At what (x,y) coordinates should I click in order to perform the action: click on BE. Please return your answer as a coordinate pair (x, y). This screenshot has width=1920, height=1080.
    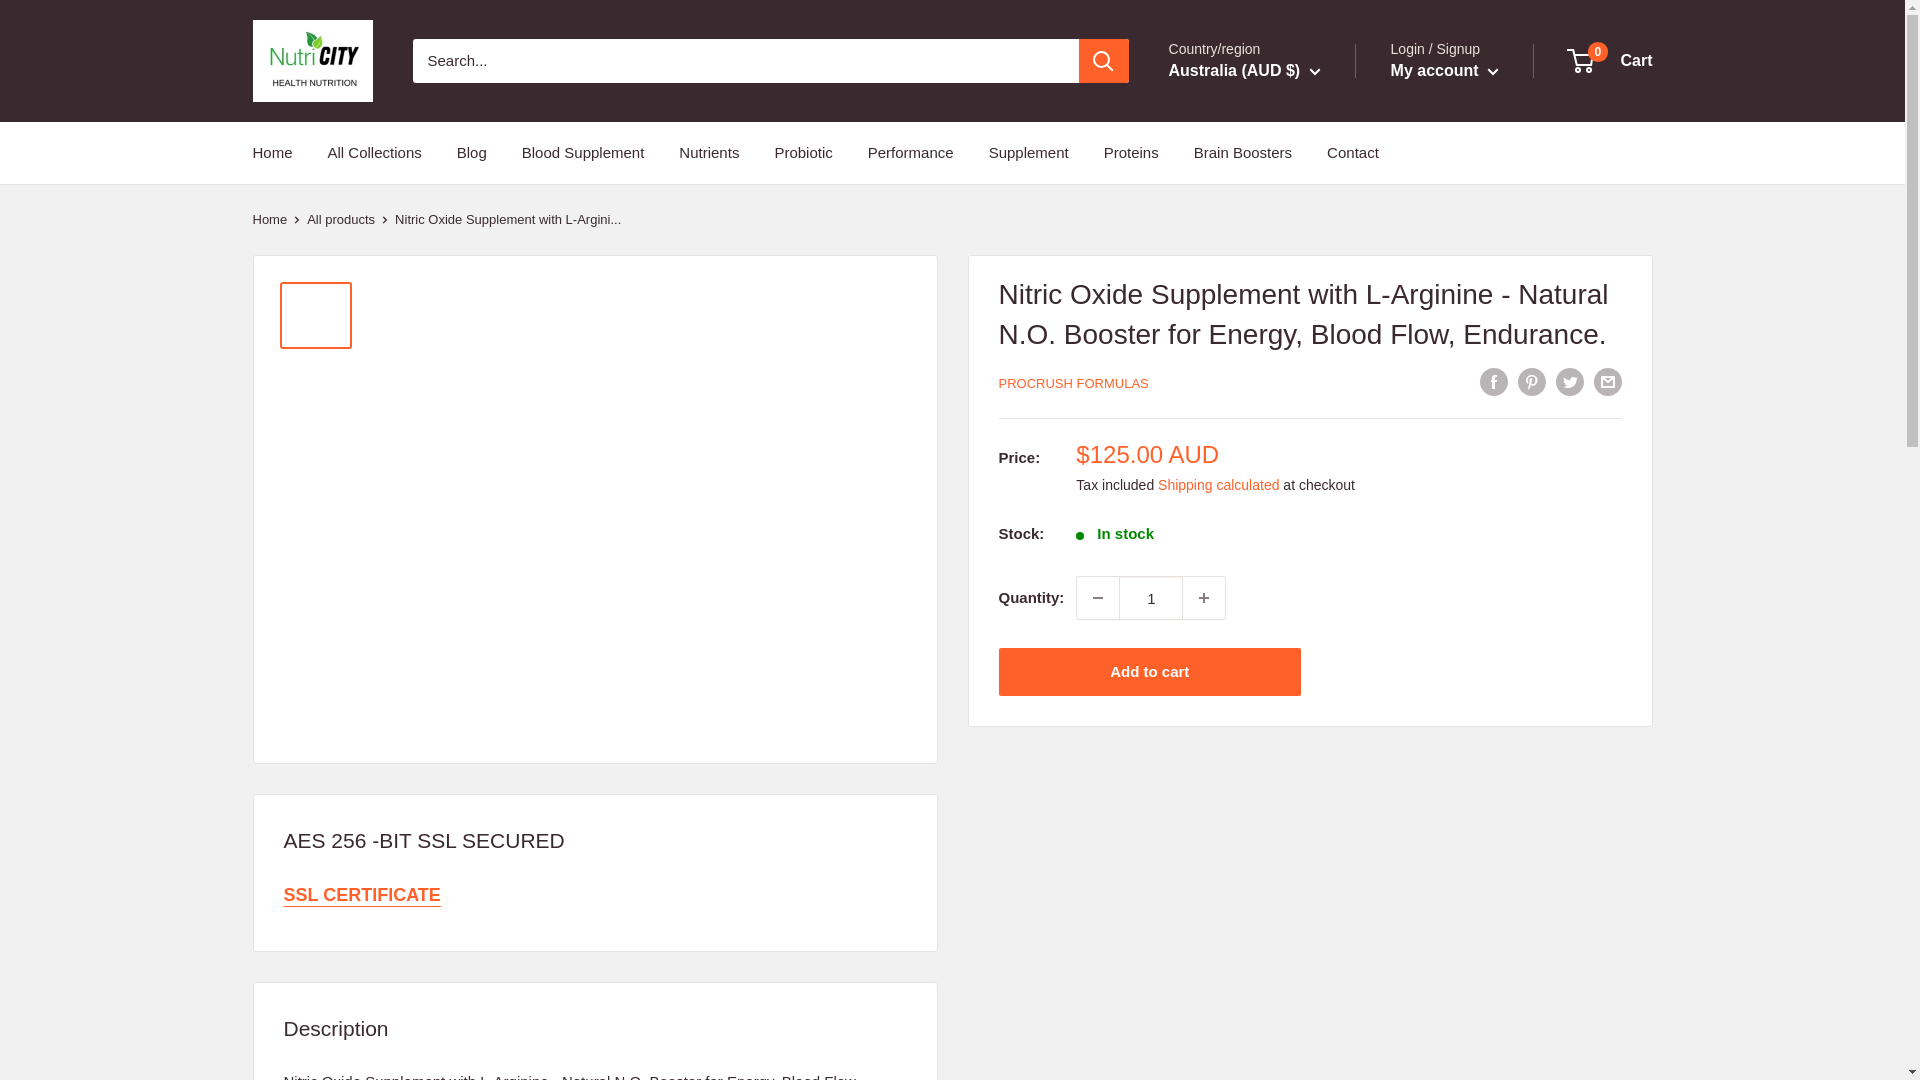
    Looking at the image, I should click on (1218, 193).